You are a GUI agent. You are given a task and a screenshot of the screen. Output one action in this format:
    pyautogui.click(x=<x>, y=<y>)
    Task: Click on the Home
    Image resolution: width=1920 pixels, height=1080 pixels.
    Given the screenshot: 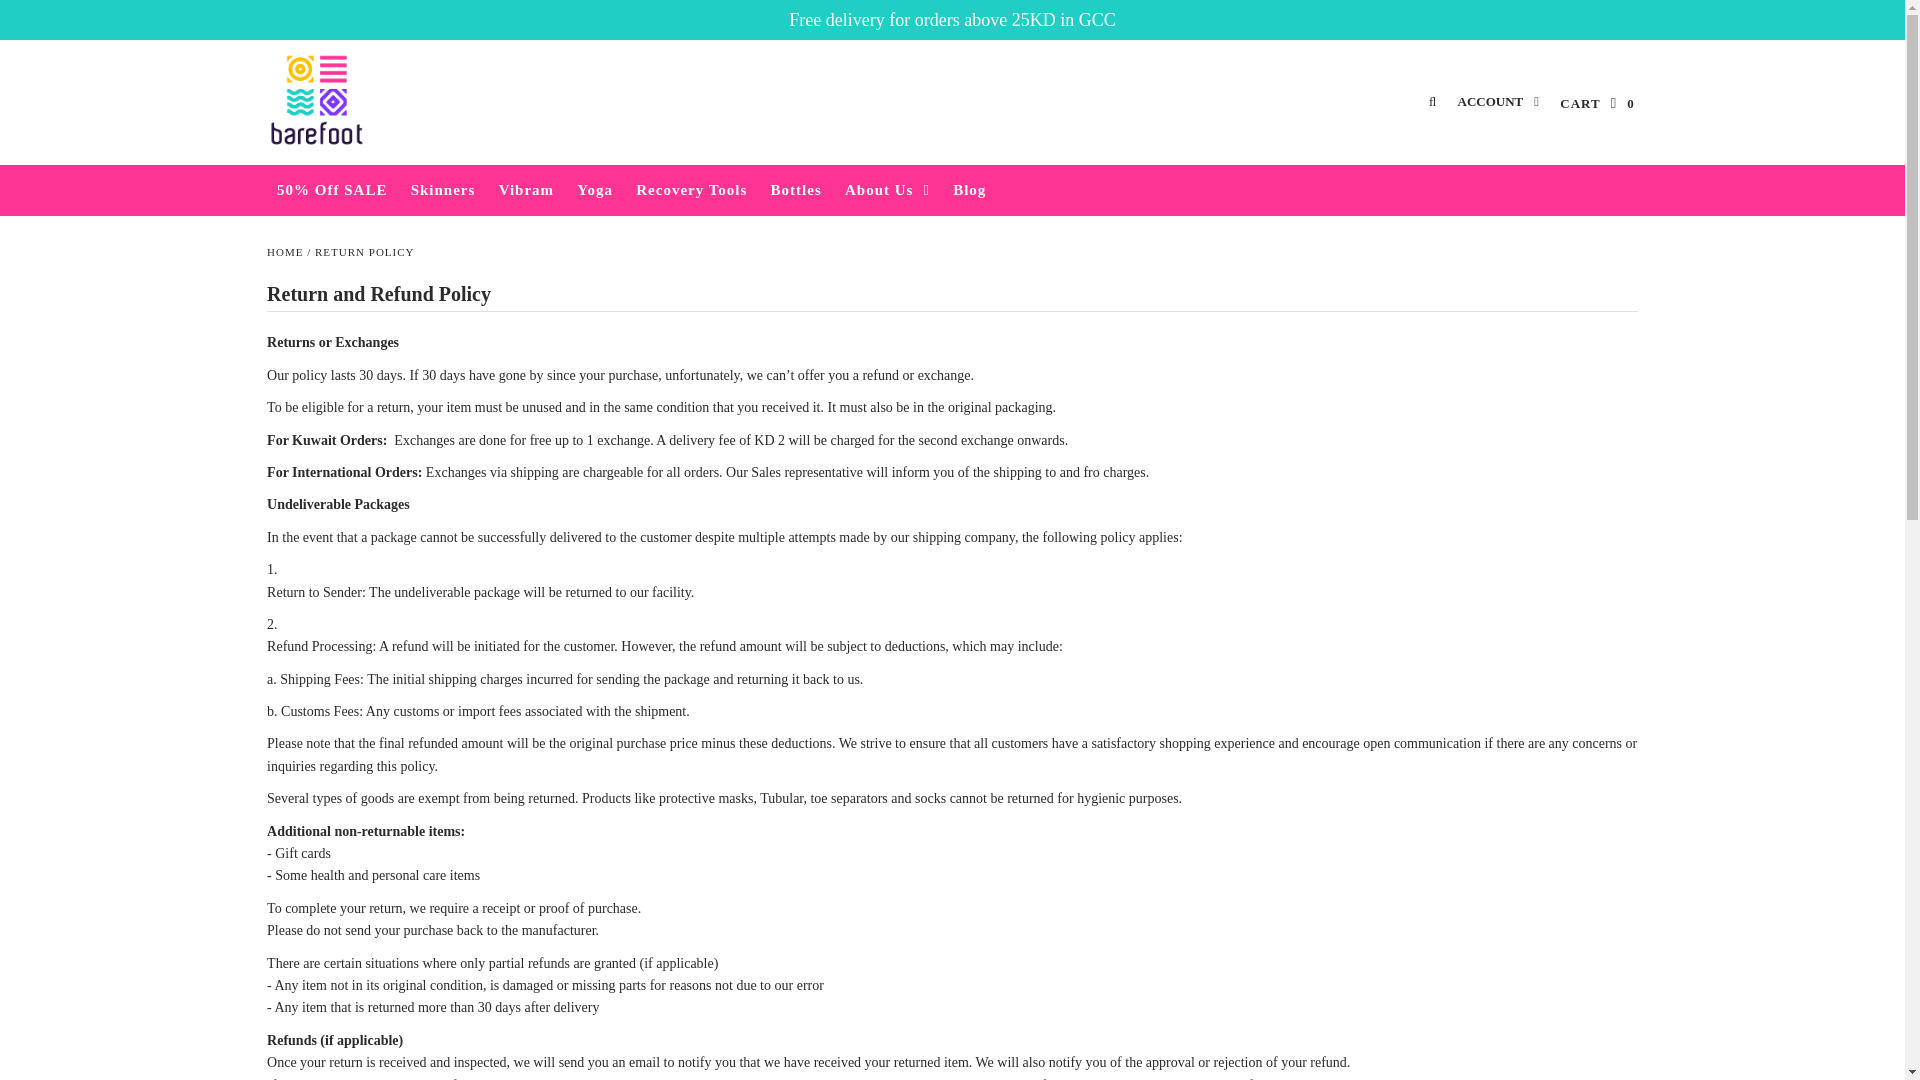 What is the action you would take?
    pyautogui.click(x=284, y=252)
    